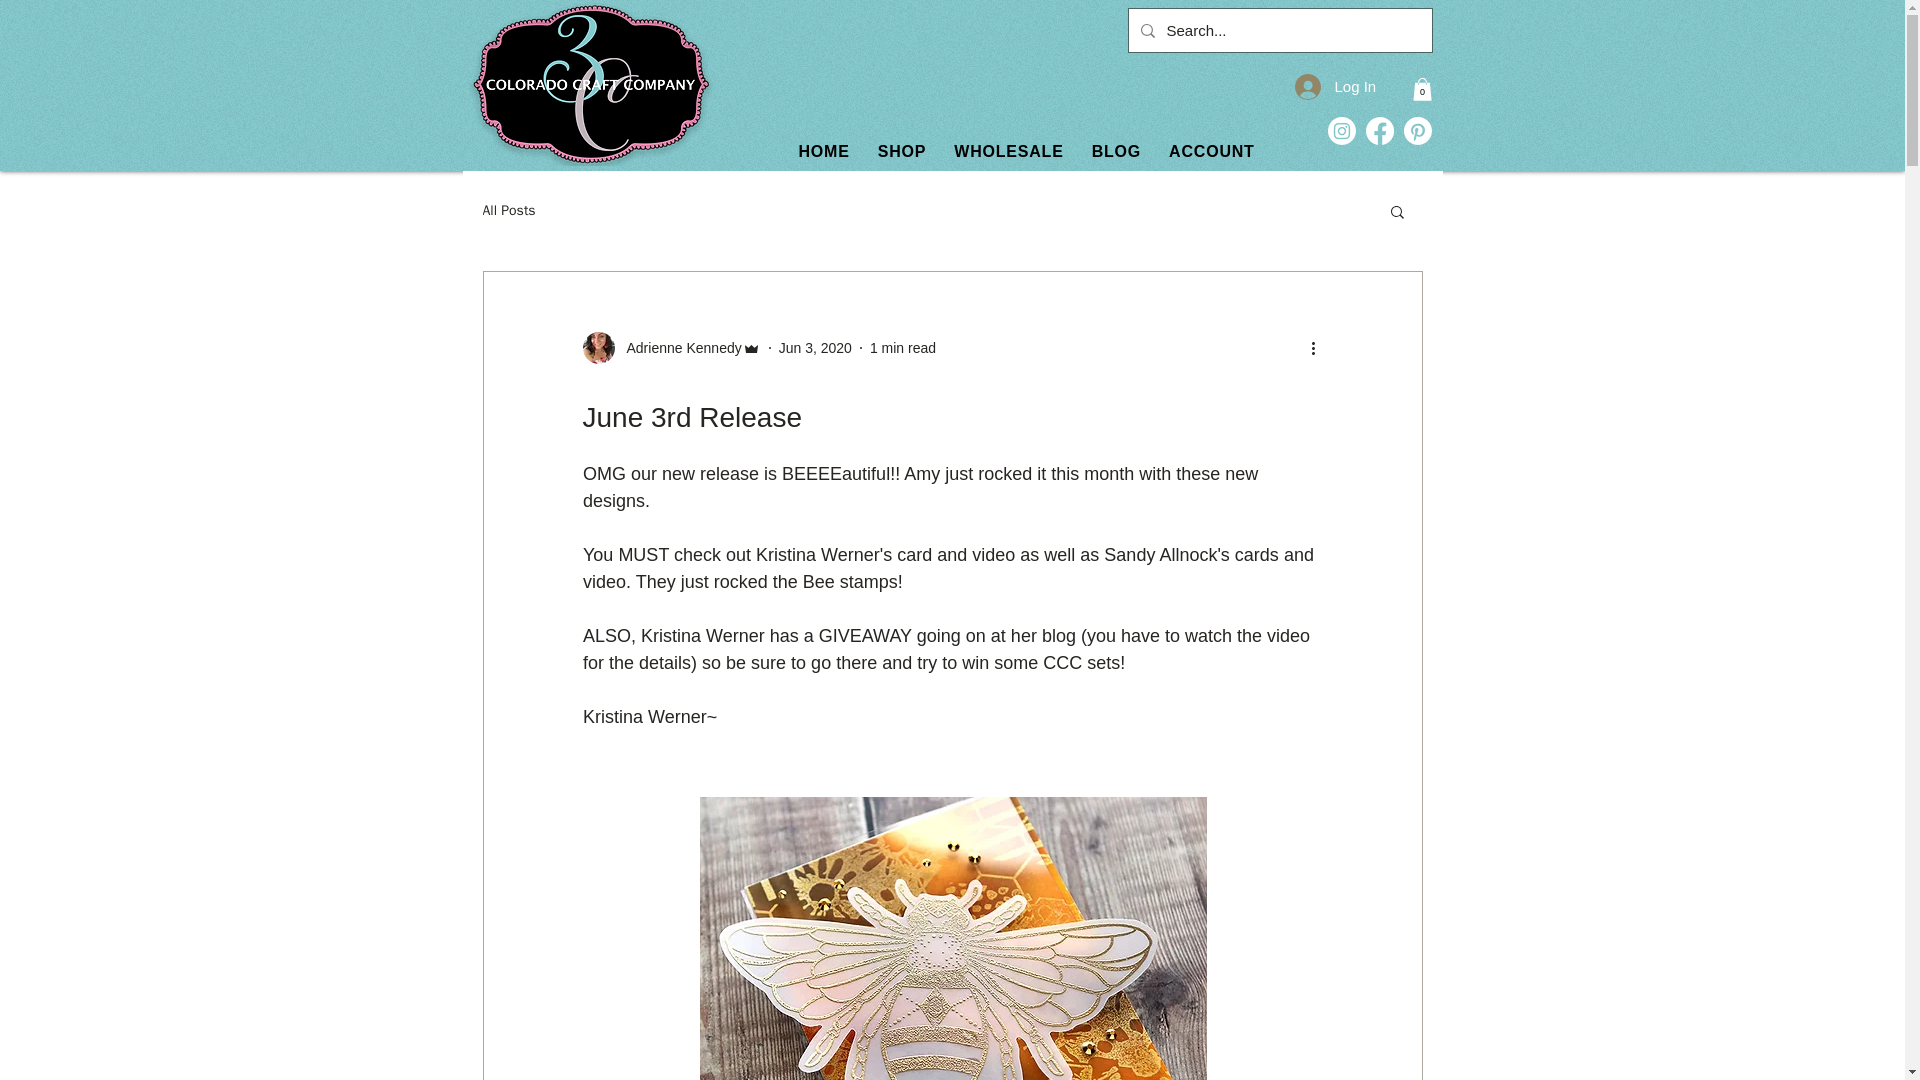  What do you see at coordinates (1056, 150) in the screenshot?
I see `Jun 3, 2020` at bounding box center [1056, 150].